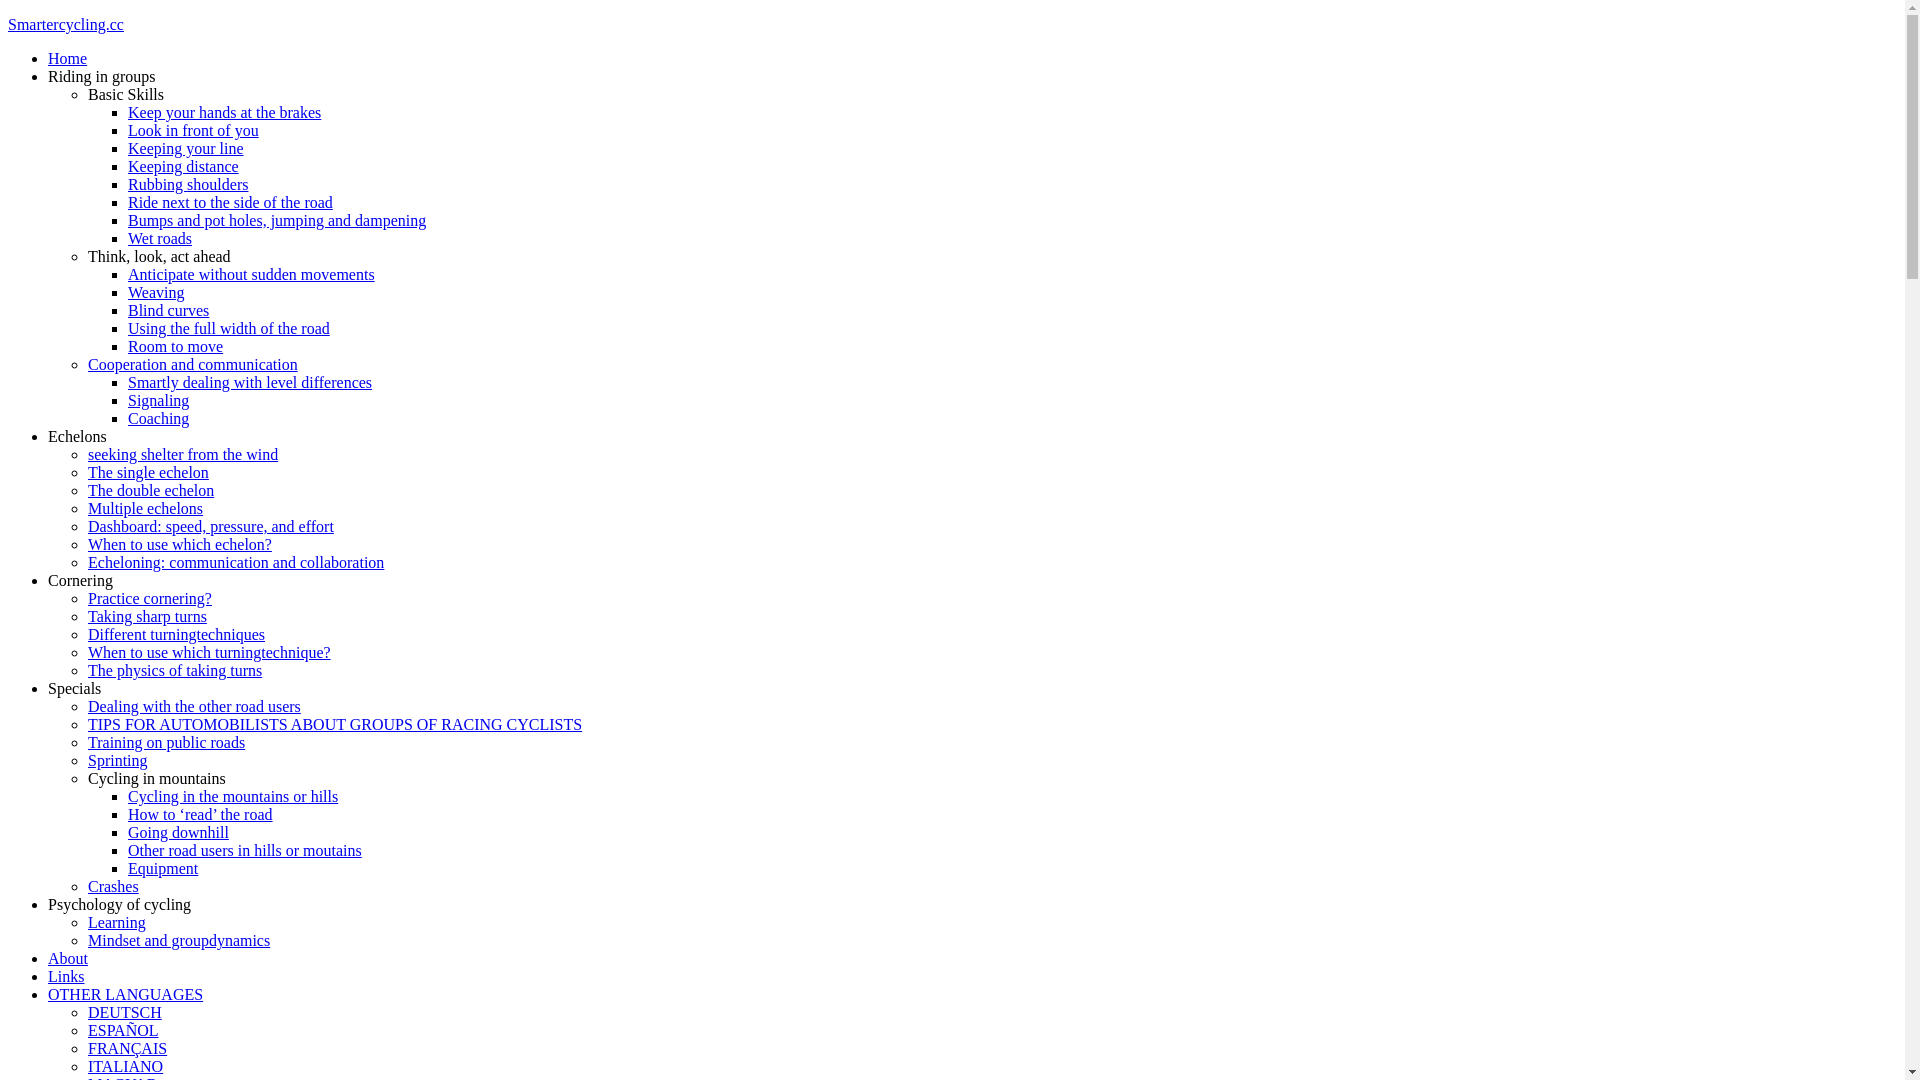  What do you see at coordinates (236, 562) in the screenshot?
I see `Echeloning: communication and collaboration` at bounding box center [236, 562].